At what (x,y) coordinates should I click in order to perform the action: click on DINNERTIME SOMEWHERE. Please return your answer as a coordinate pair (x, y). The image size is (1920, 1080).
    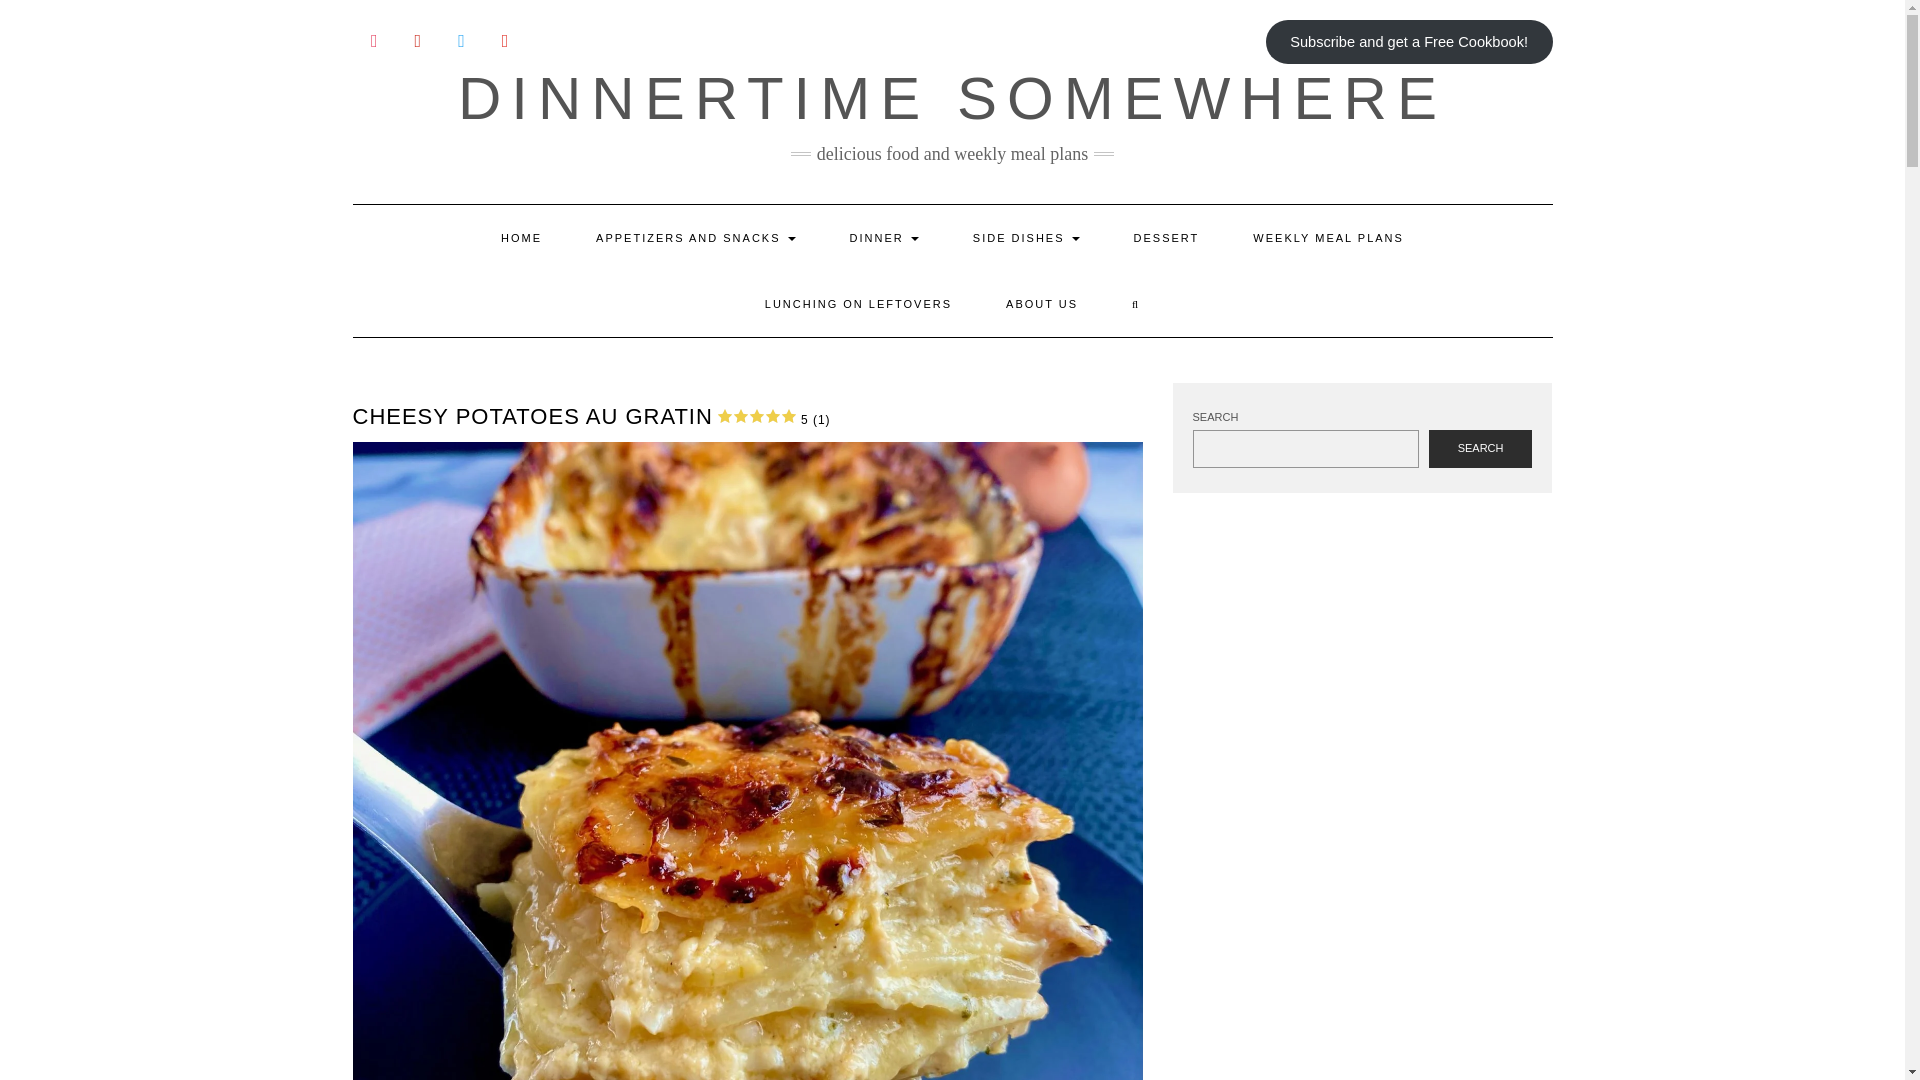
    Looking at the image, I should click on (952, 98).